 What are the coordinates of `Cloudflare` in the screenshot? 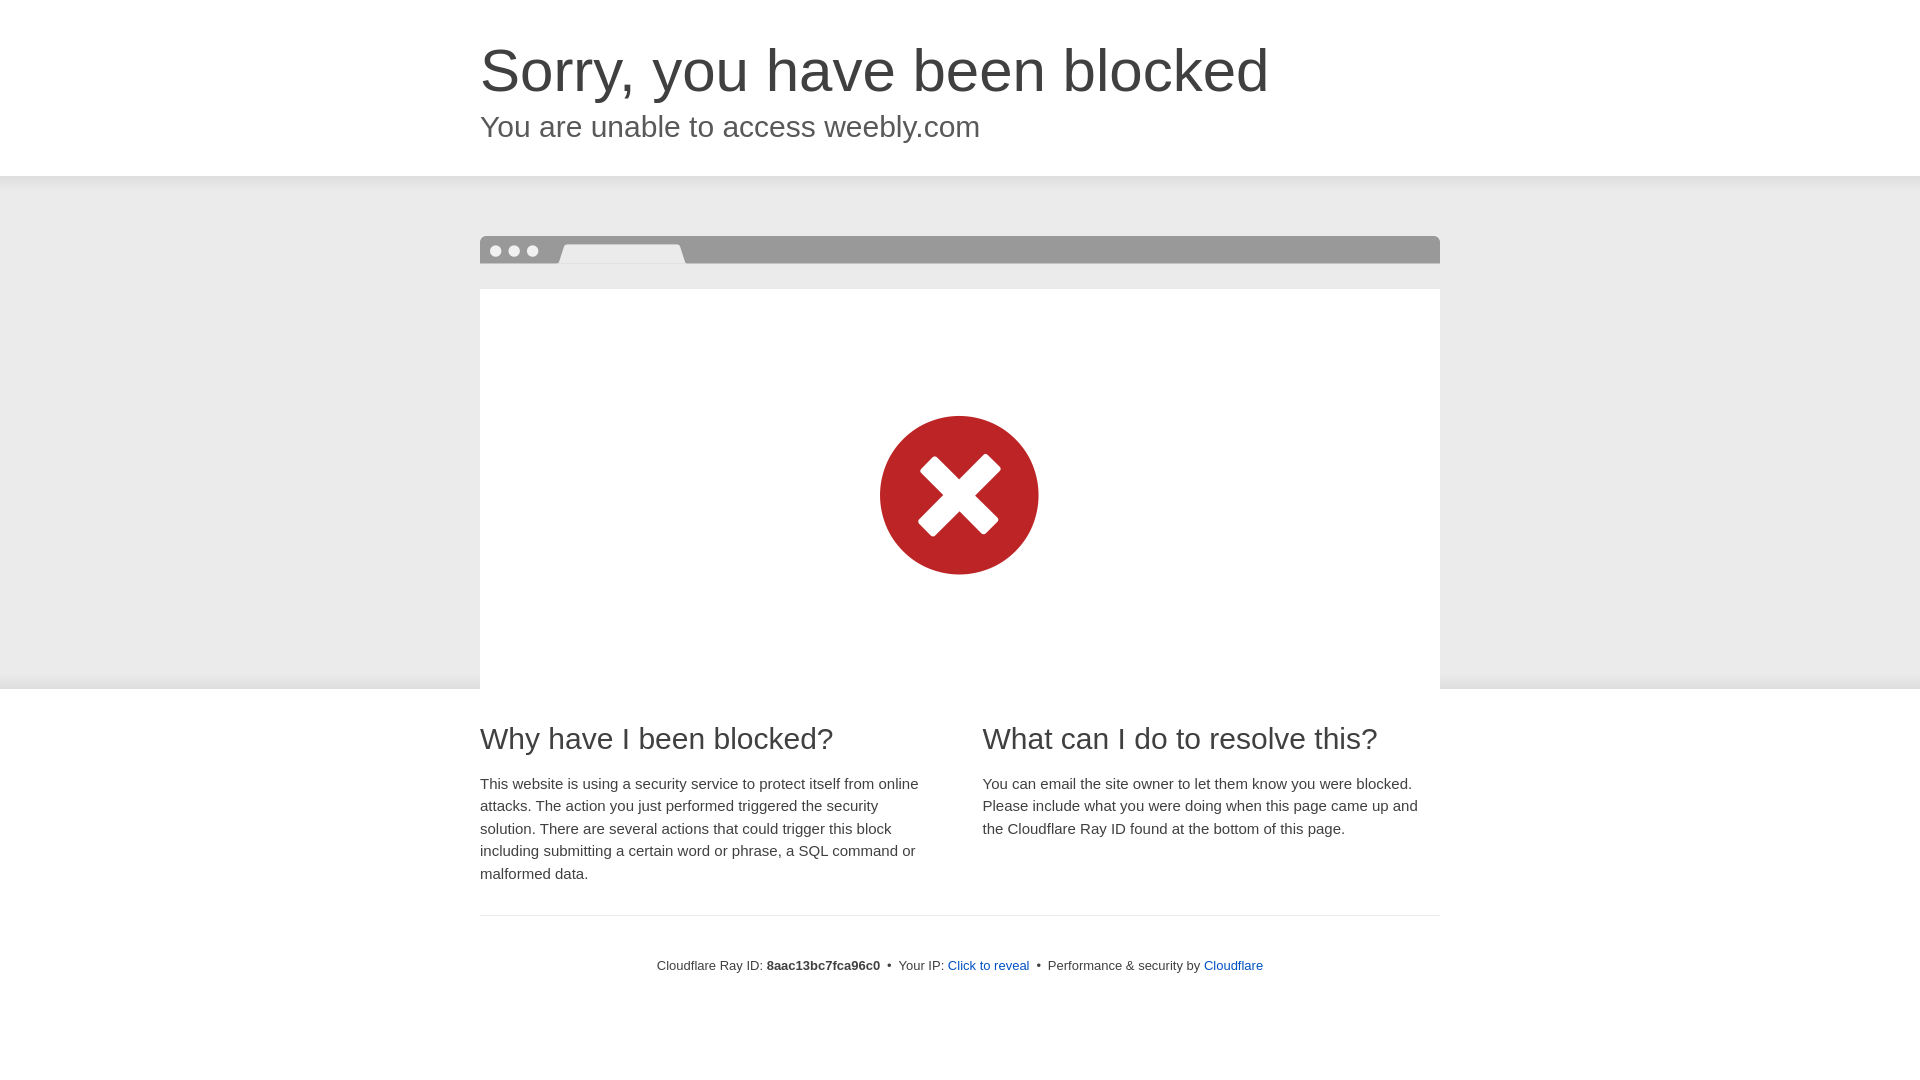 It's located at (1233, 965).